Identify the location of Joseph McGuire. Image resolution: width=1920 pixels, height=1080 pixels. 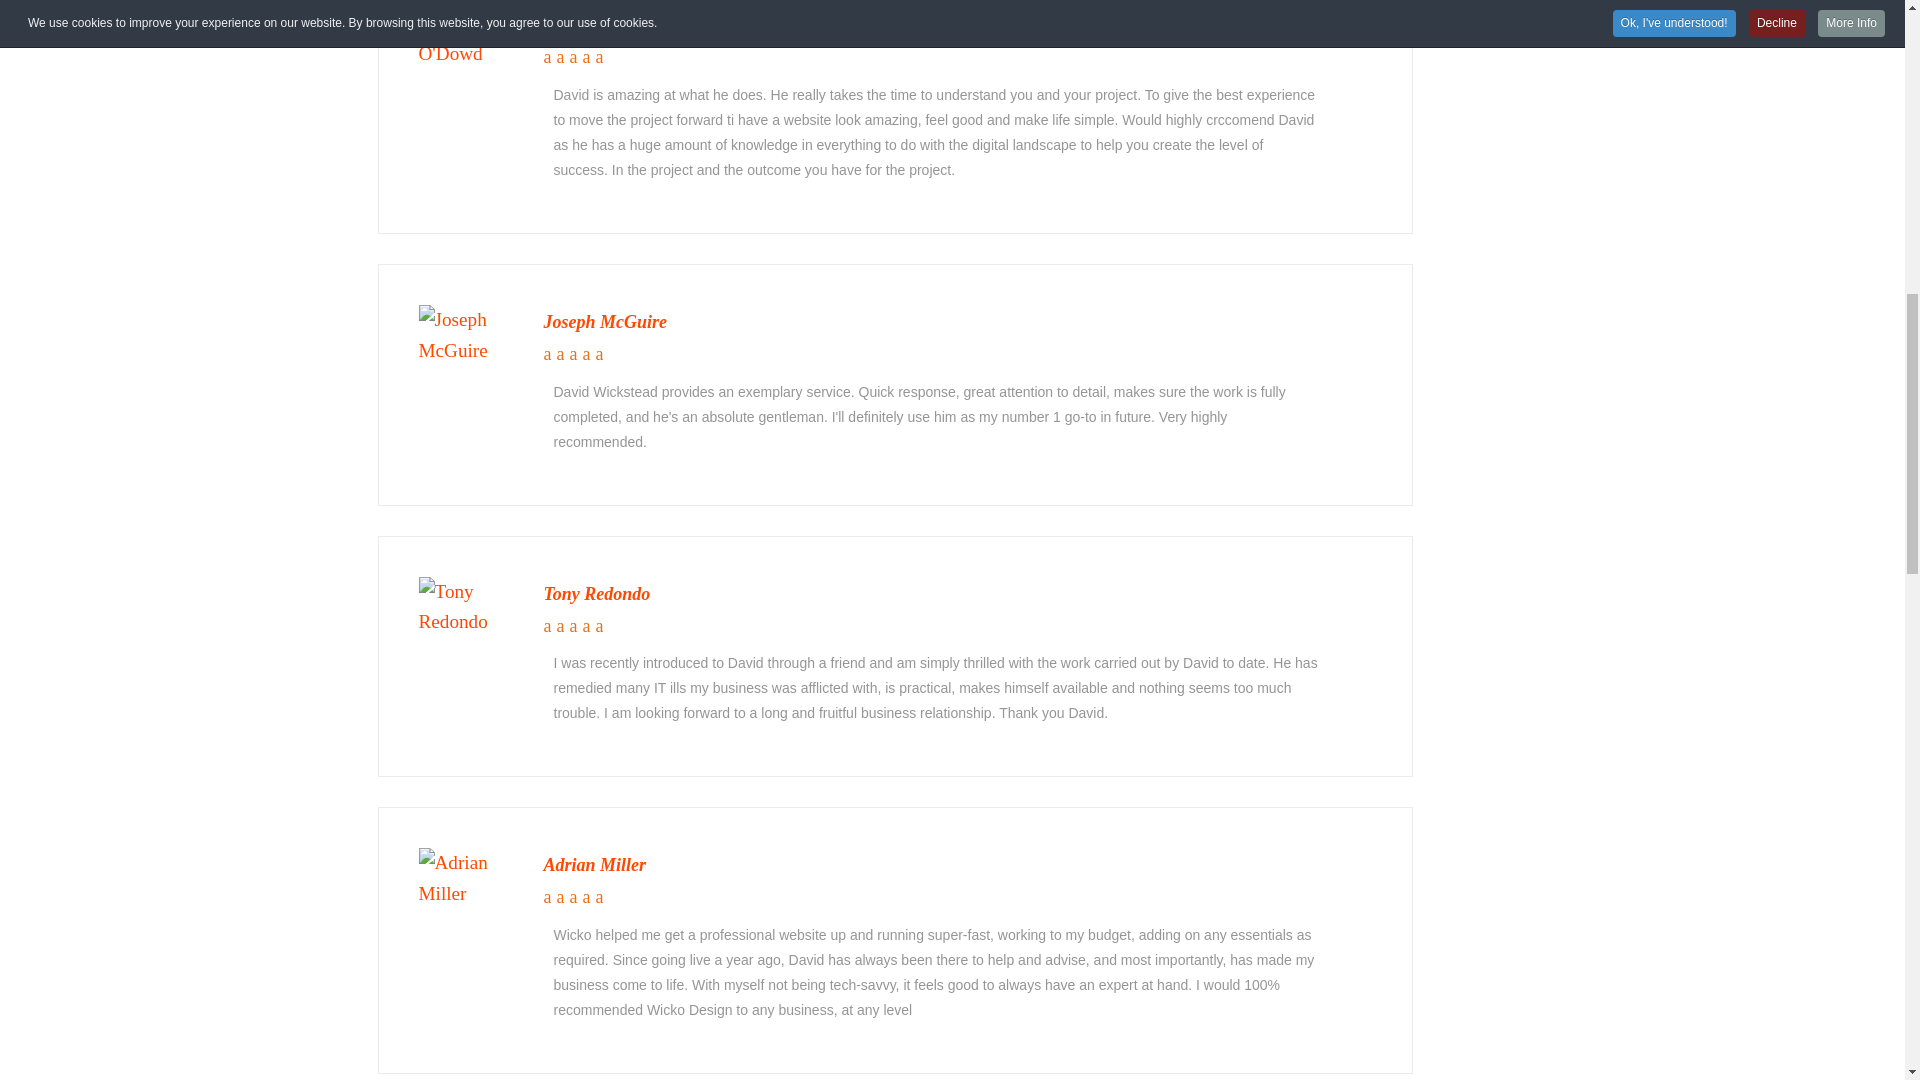
(606, 322).